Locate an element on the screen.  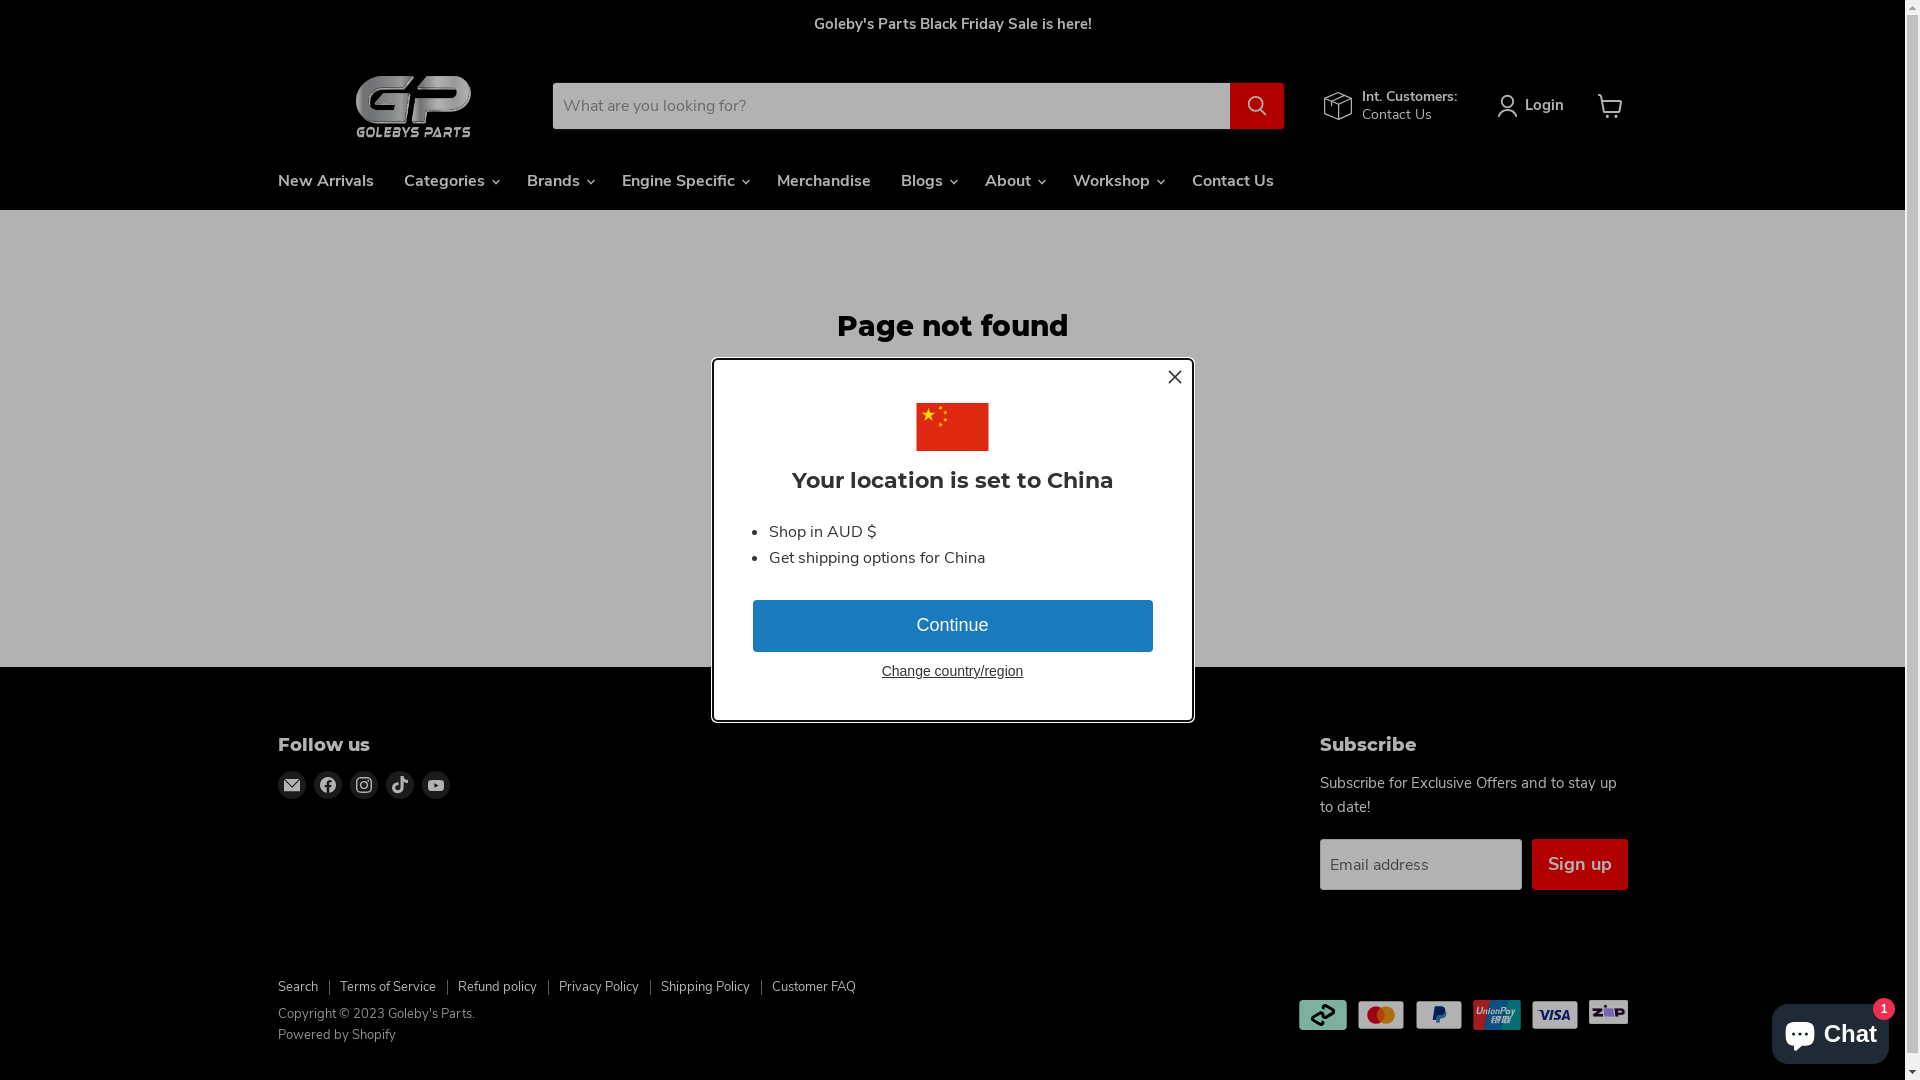
Terms of Service is located at coordinates (388, 987).